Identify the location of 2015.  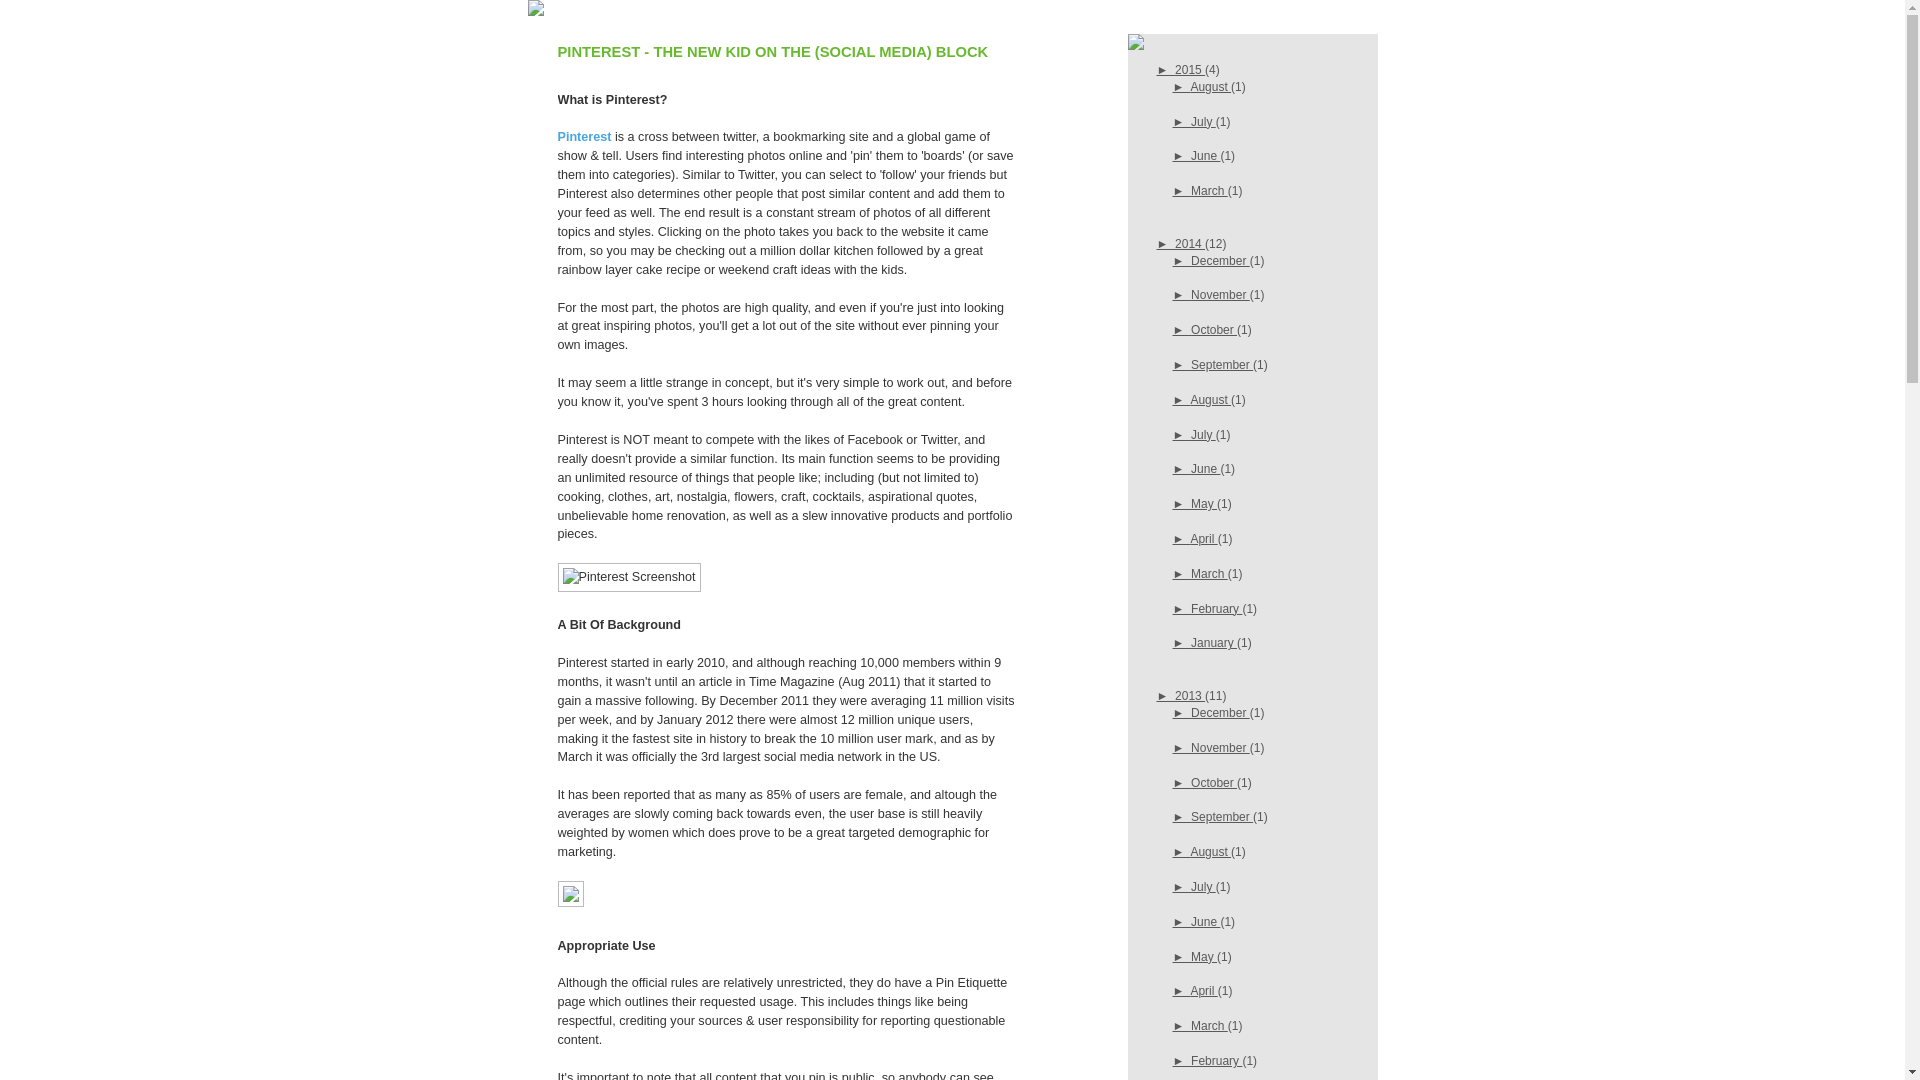
(1190, 70).